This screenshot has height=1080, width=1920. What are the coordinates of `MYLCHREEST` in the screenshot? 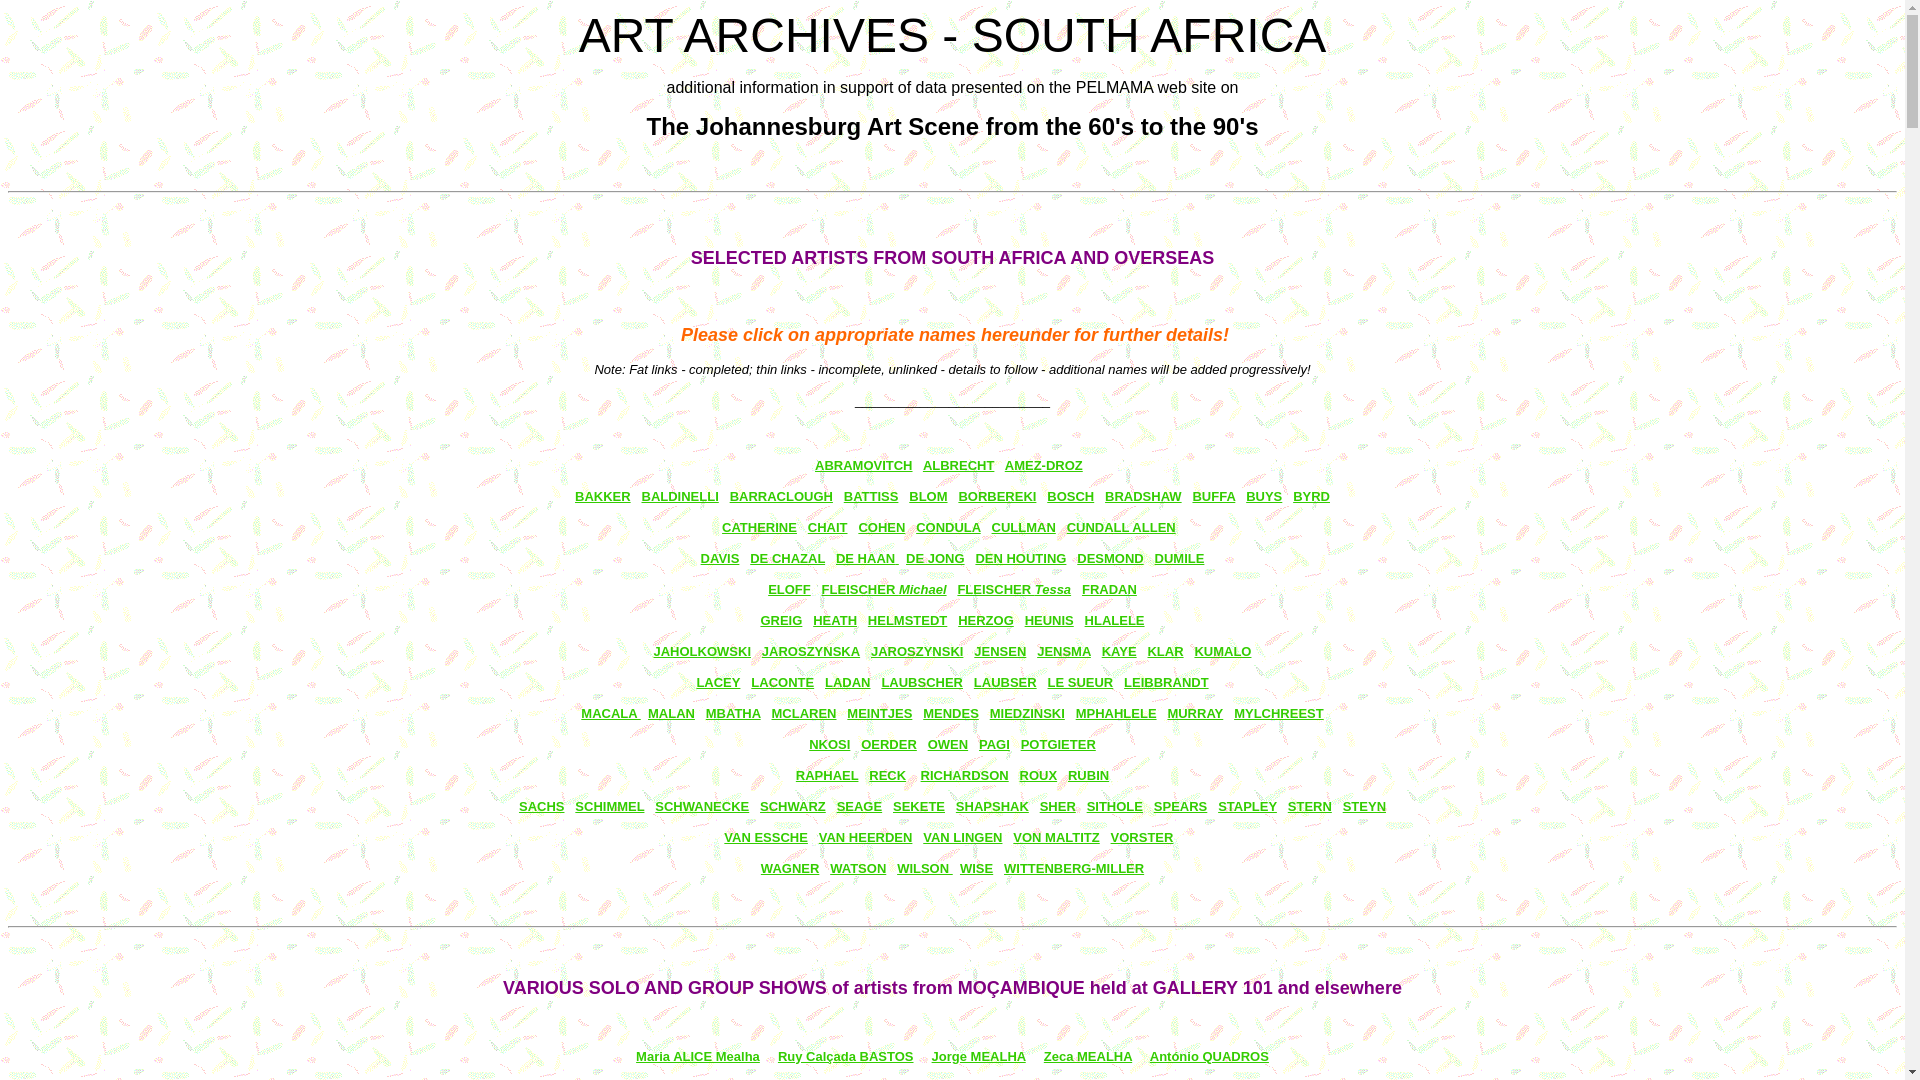 It's located at (1279, 714).